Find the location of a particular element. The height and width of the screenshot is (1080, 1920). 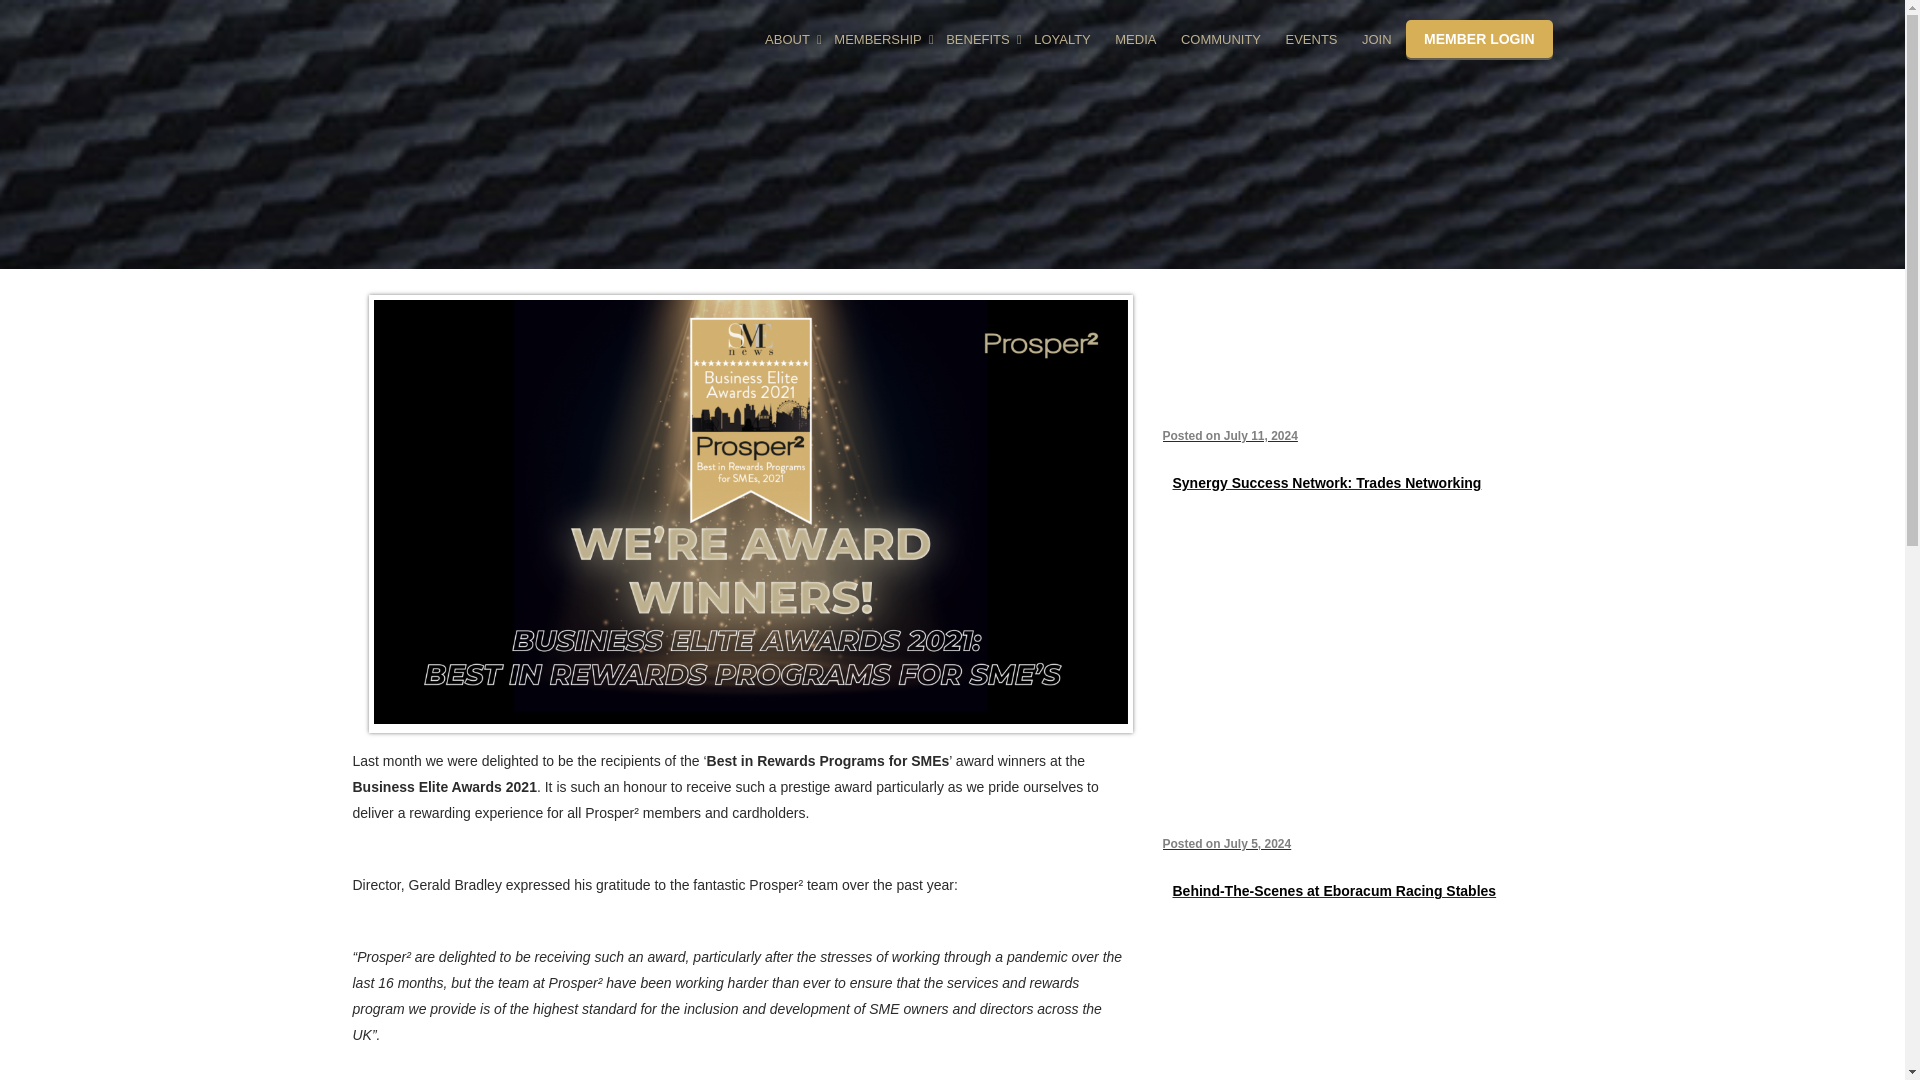

JOIN is located at coordinates (1376, 39).